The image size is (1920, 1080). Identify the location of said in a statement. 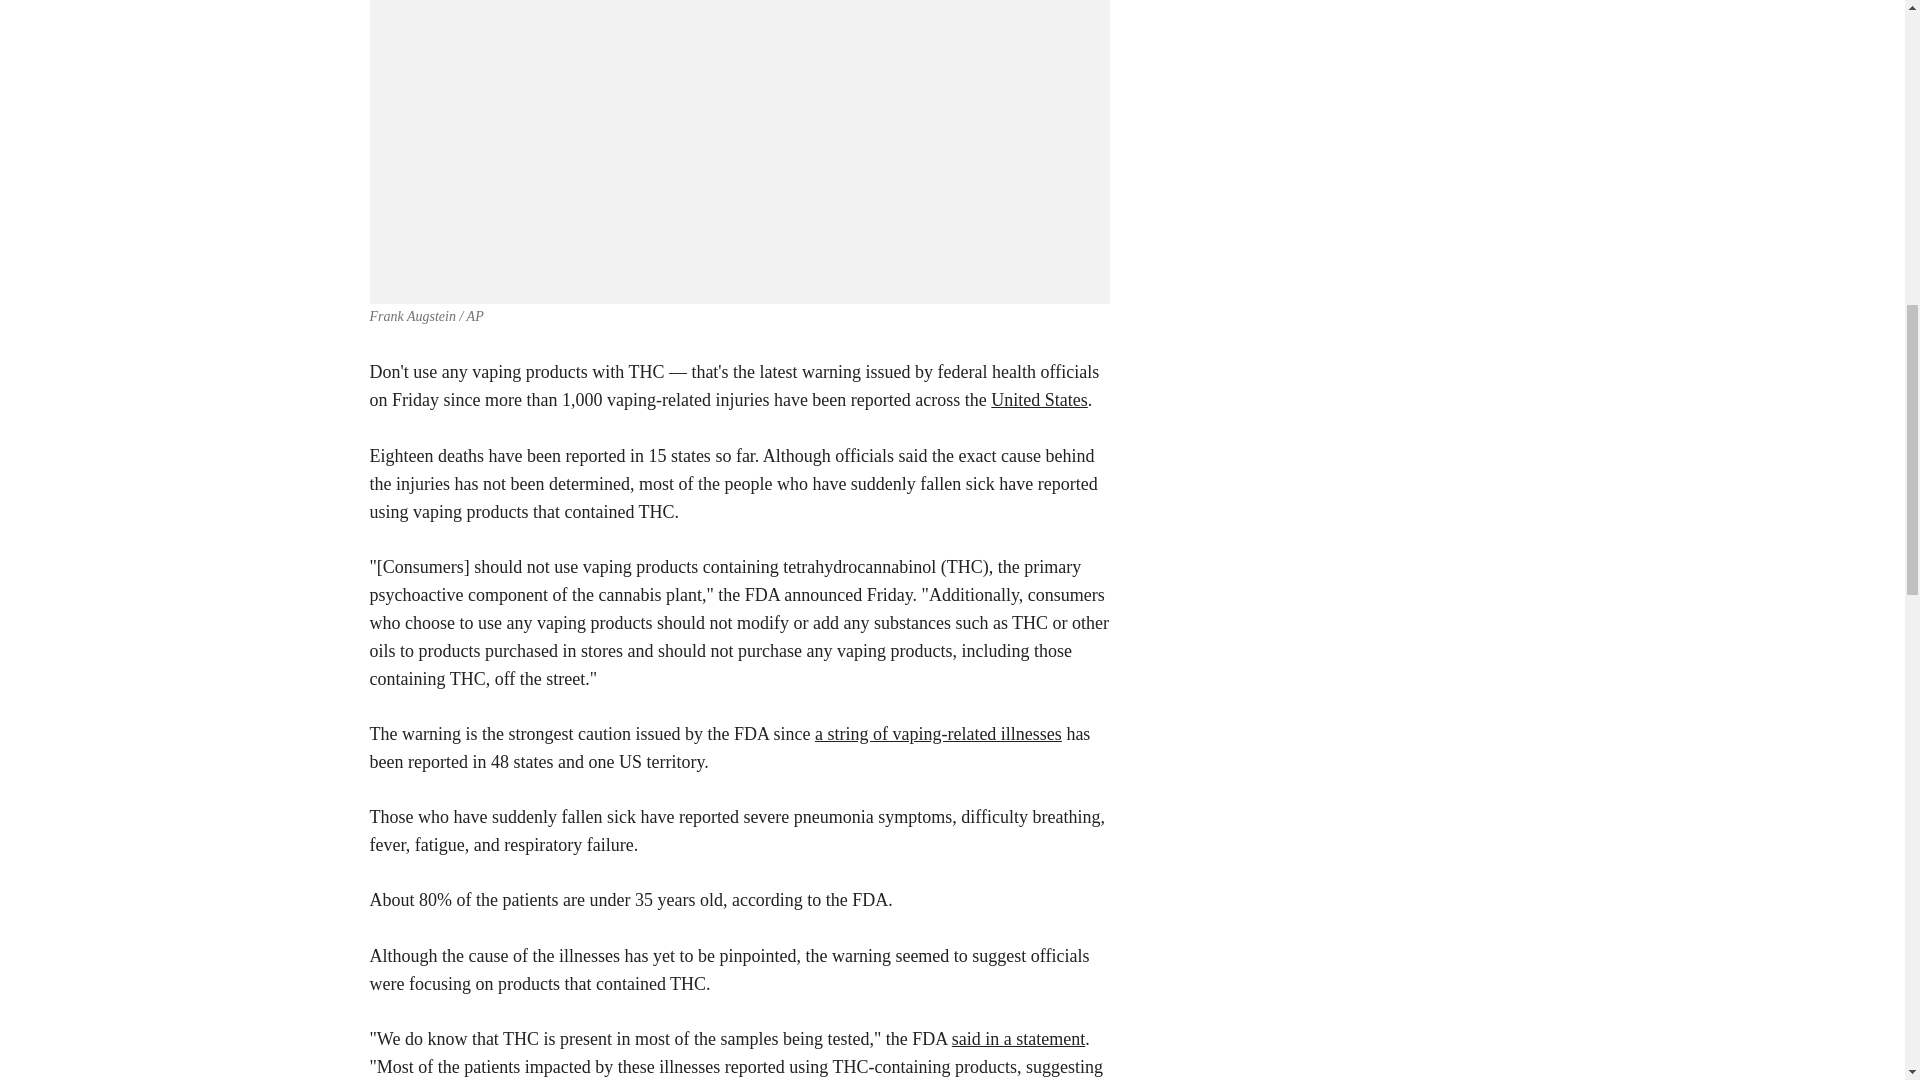
(1018, 1038).